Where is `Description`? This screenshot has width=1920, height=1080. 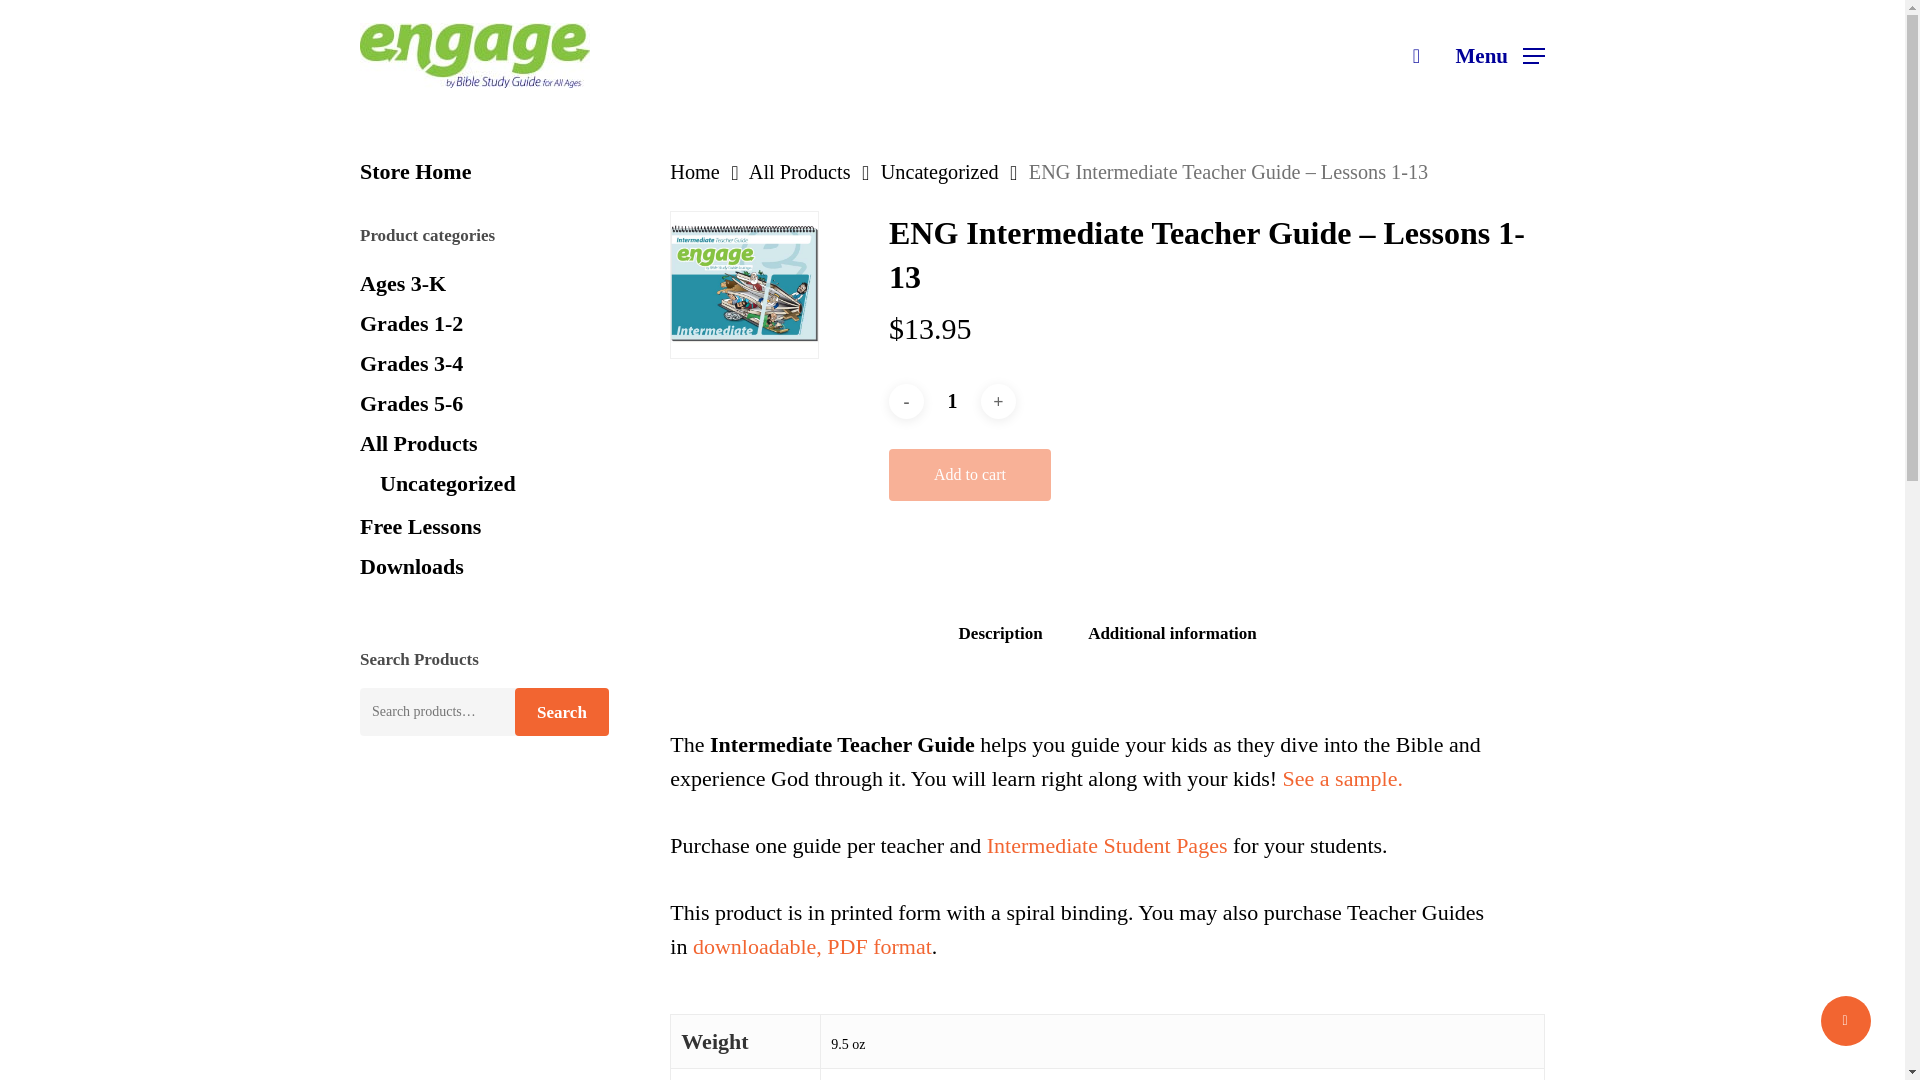 Description is located at coordinates (1000, 634).